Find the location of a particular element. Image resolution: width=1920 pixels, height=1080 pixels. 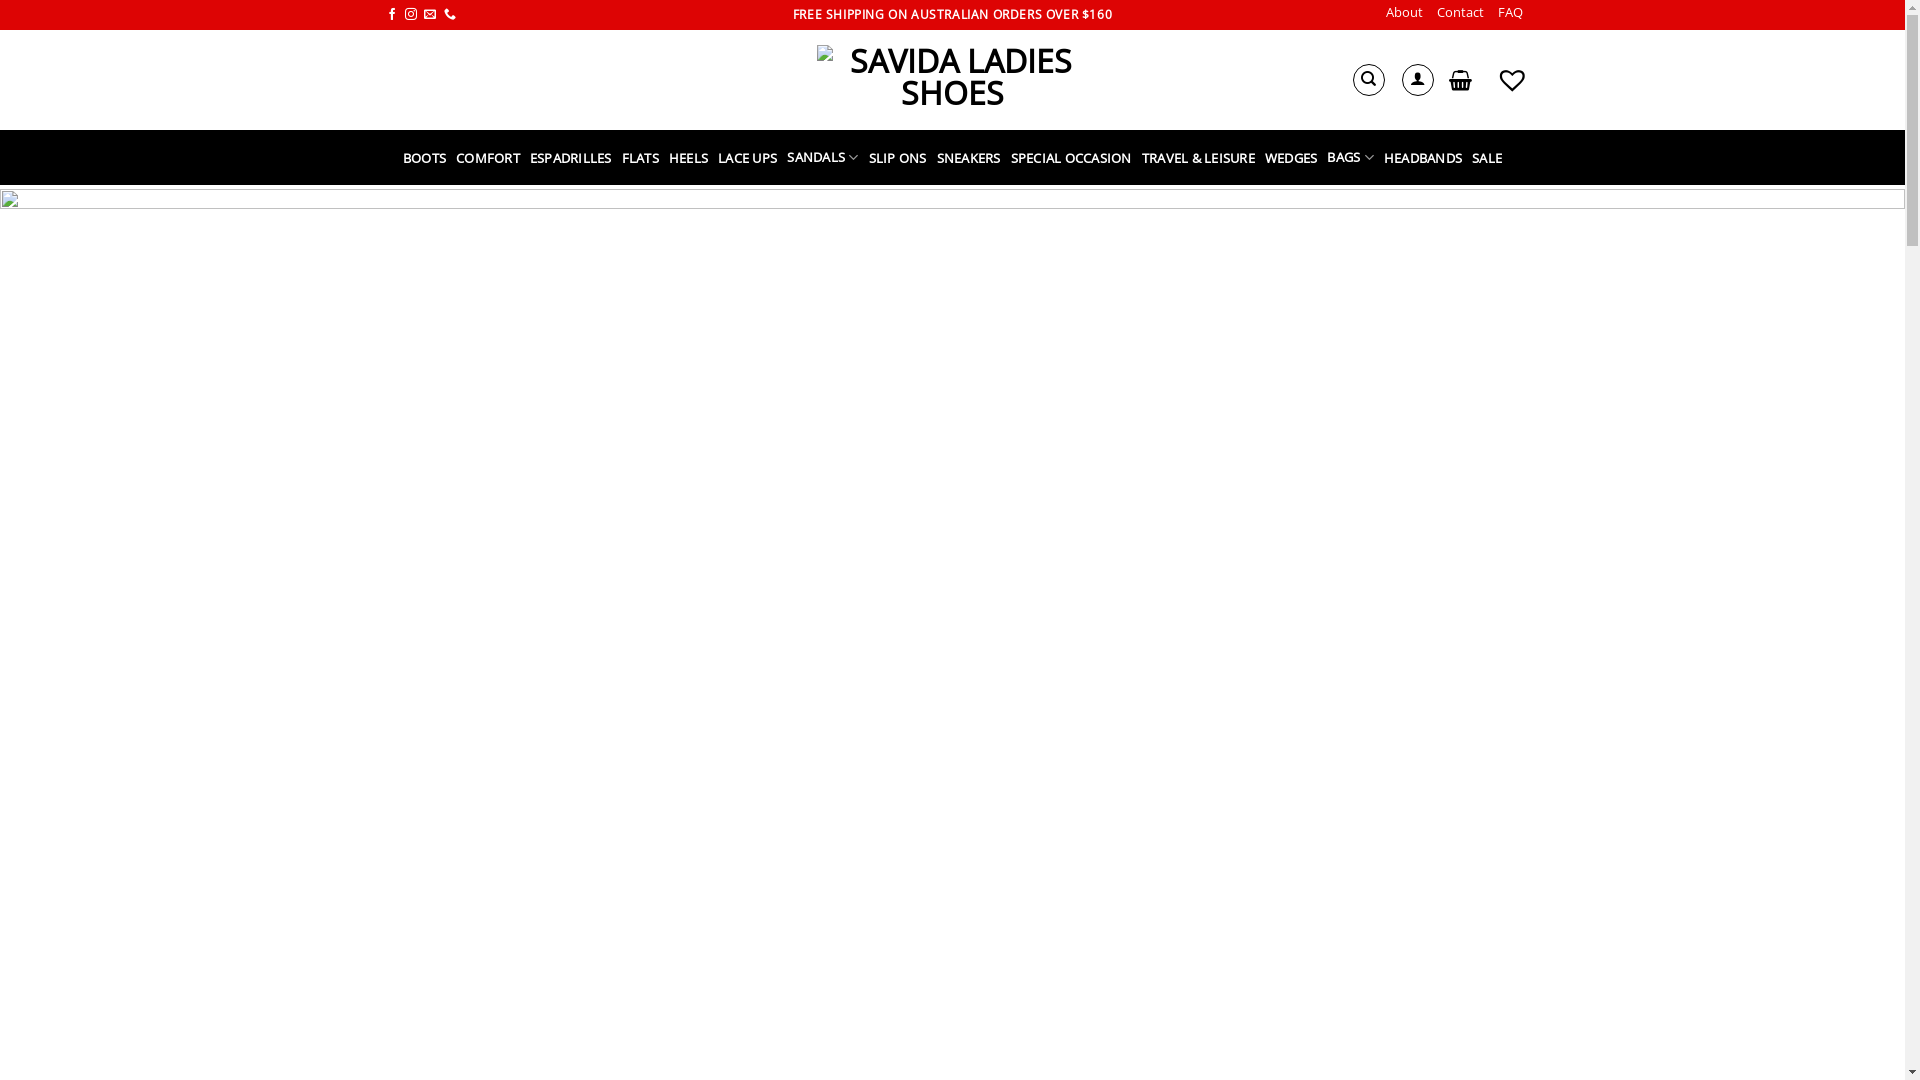

LACE UPS is located at coordinates (748, 158).